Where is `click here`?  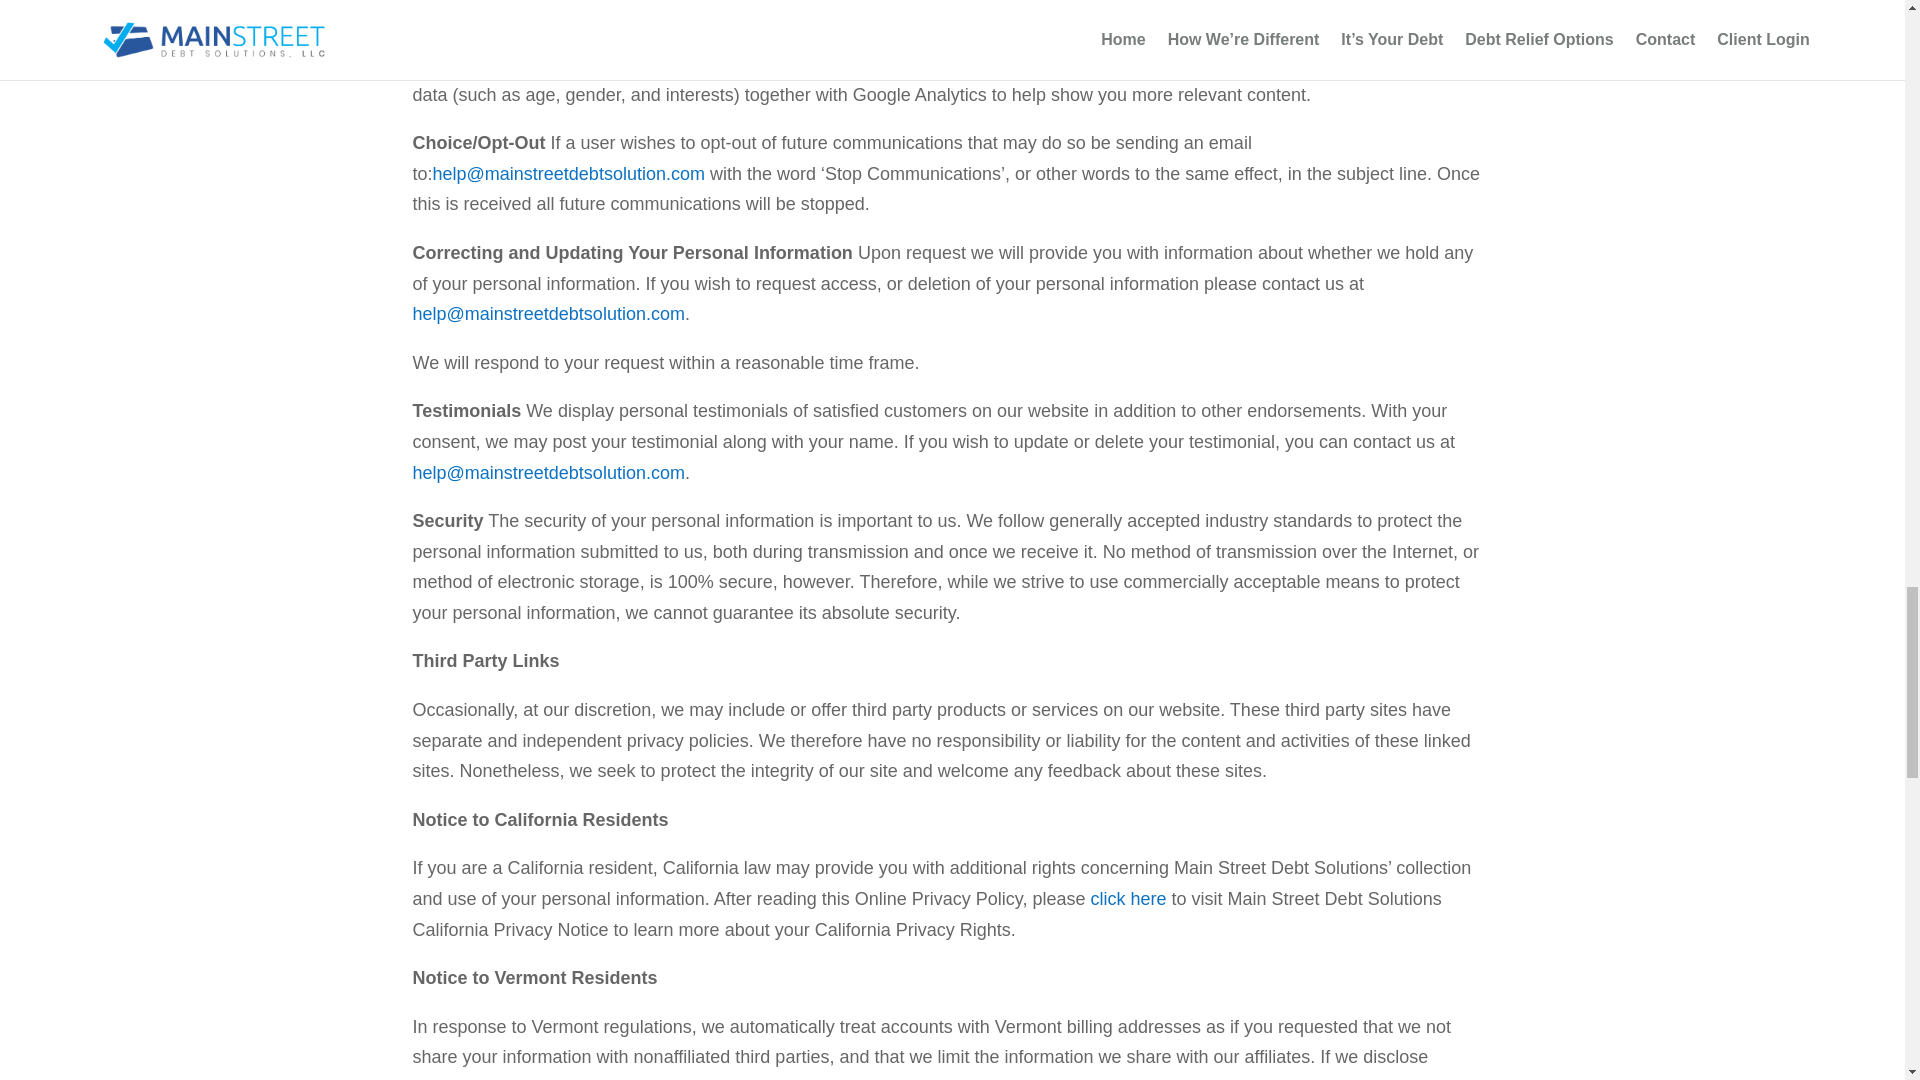
click here is located at coordinates (1128, 898).